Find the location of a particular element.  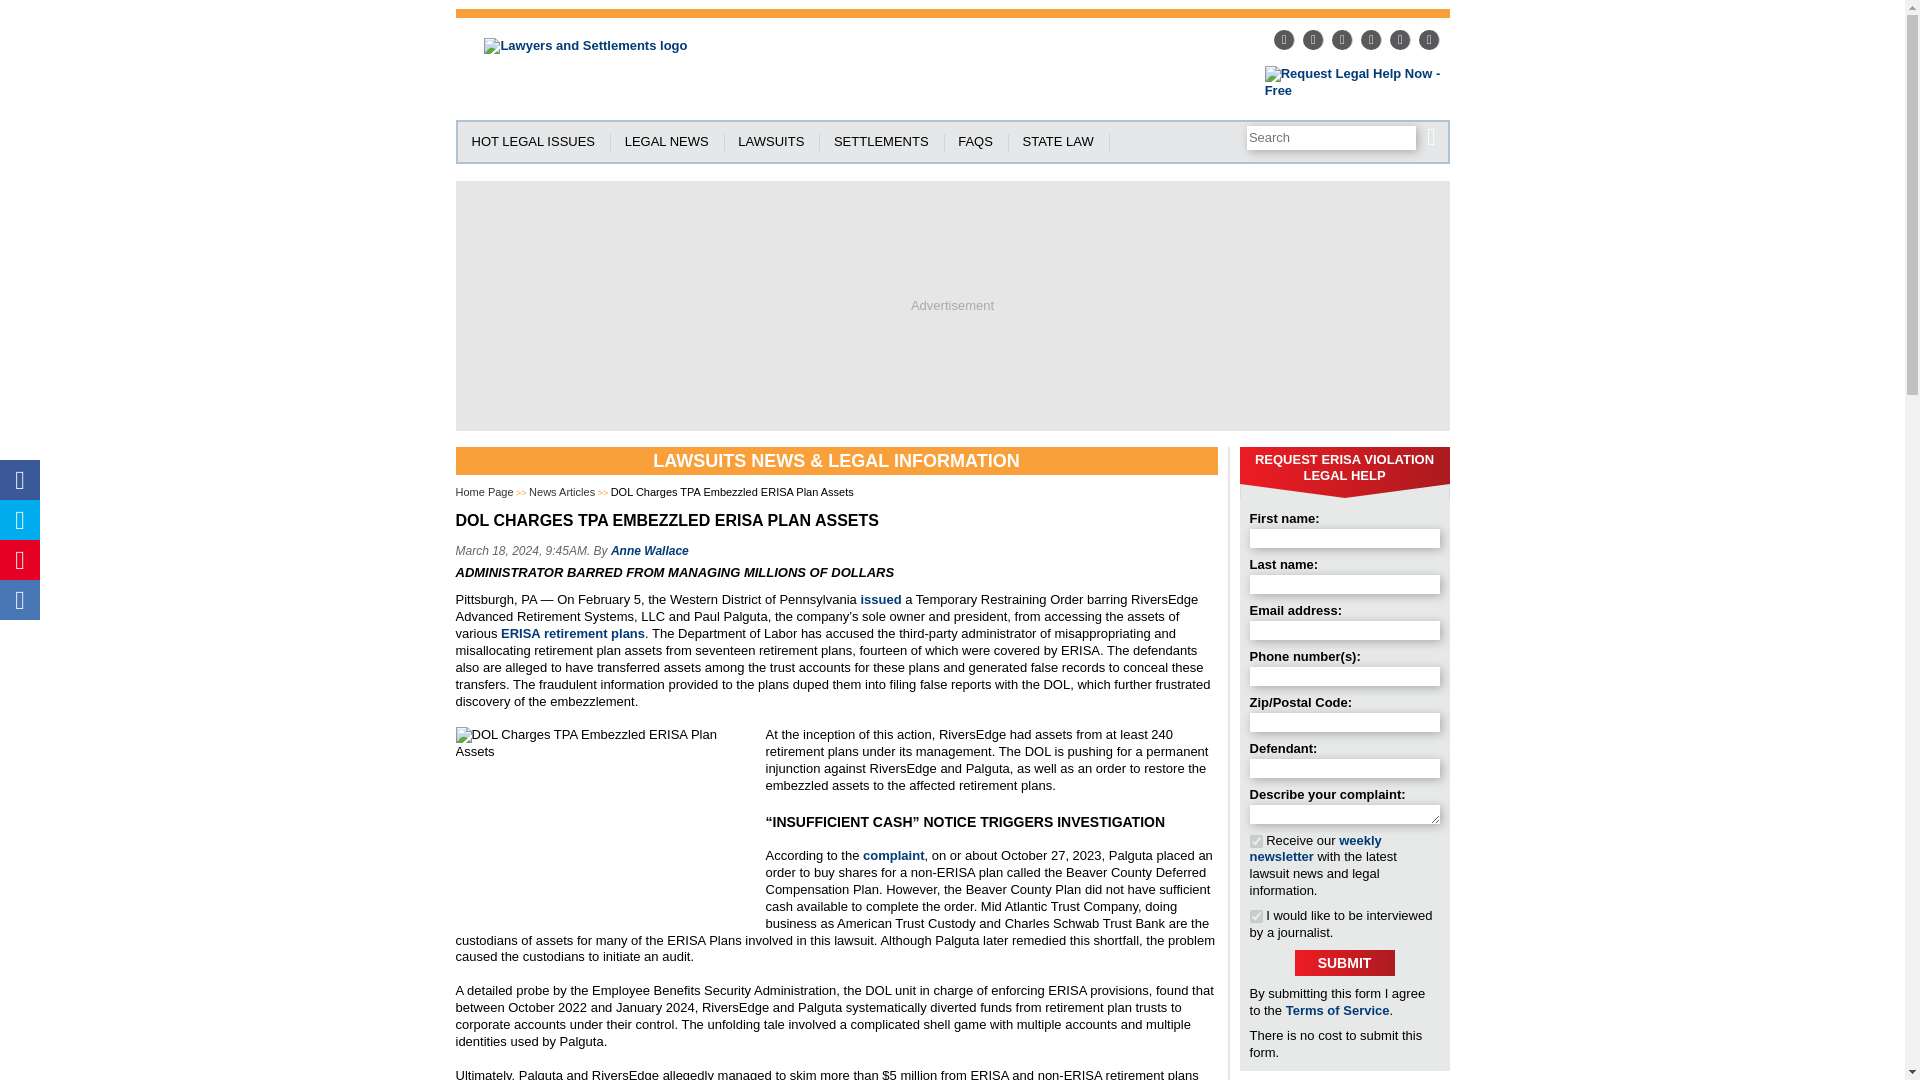

Anne Wallace is located at coordinates (650, 551).